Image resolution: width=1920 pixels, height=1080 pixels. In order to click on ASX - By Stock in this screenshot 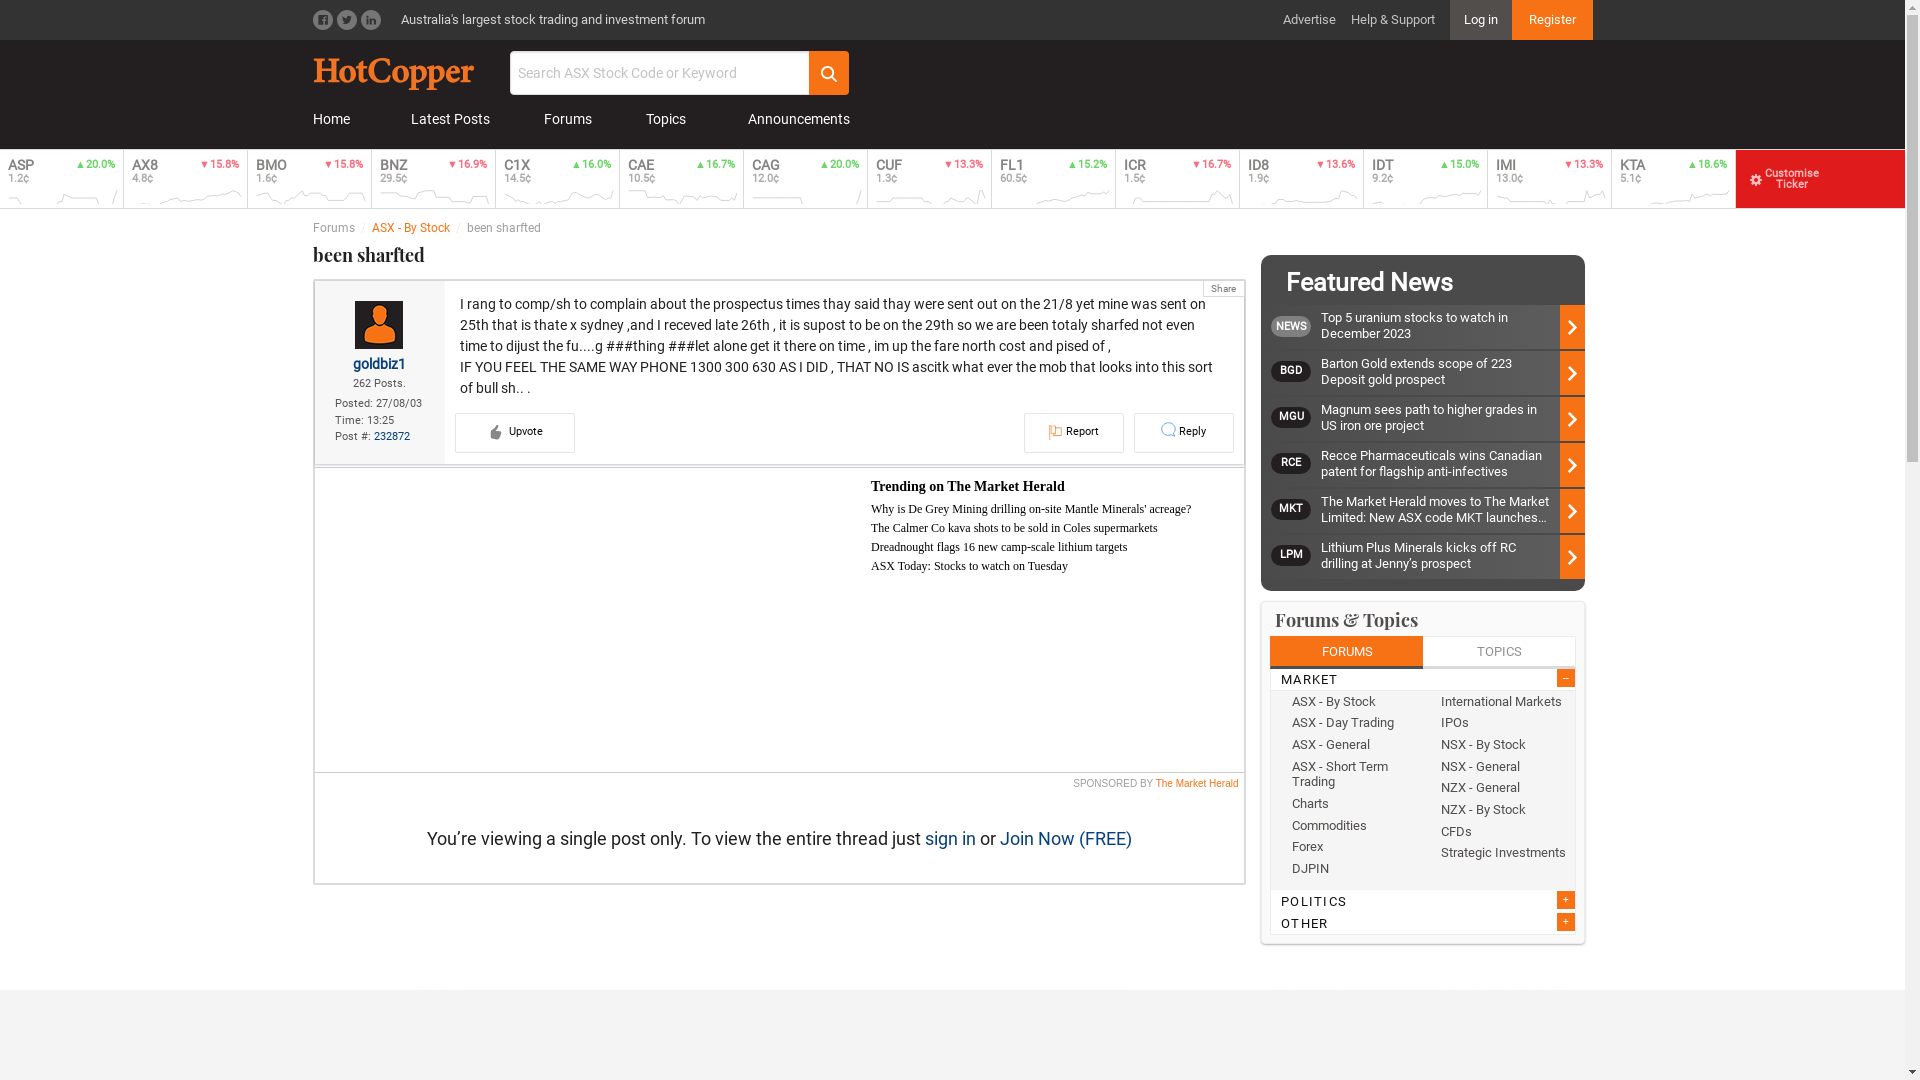, I will do `click(411, 228)`.